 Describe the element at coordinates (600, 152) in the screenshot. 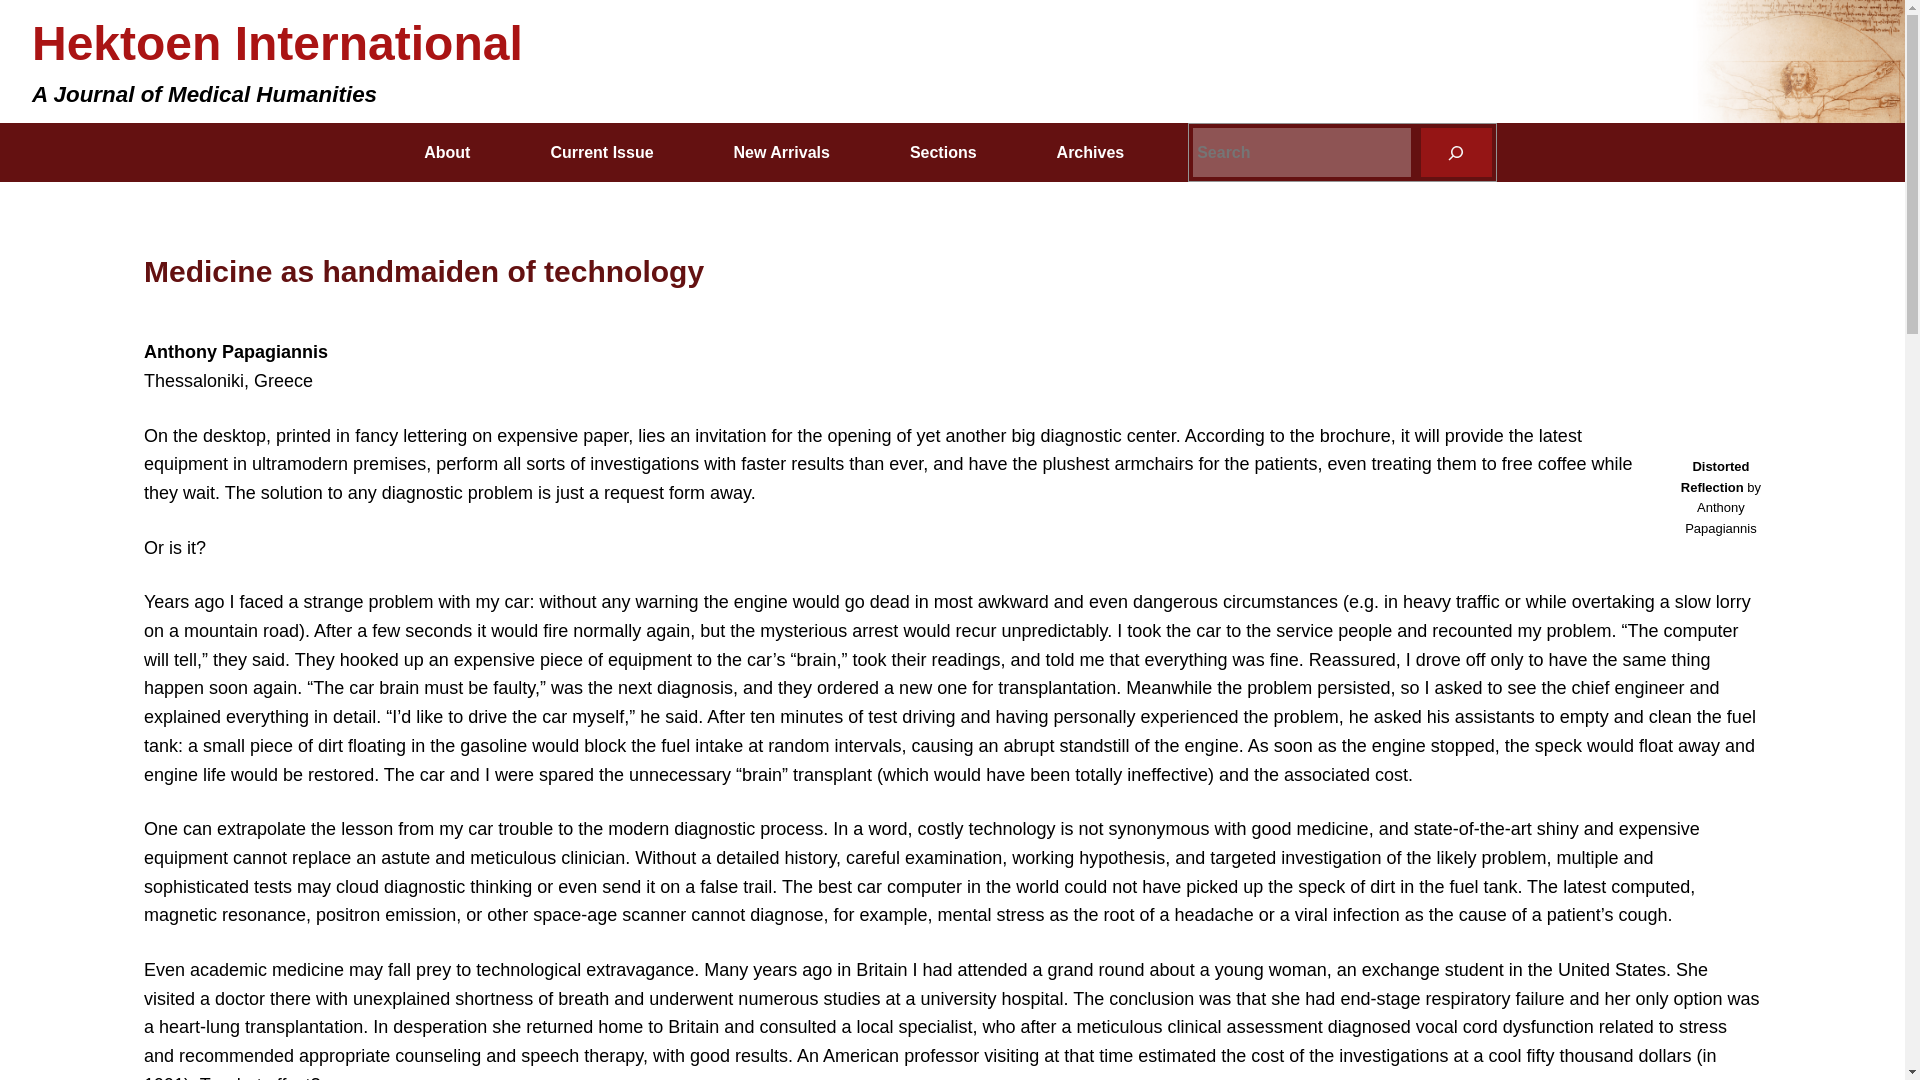

I see `Current Issue` at that location.